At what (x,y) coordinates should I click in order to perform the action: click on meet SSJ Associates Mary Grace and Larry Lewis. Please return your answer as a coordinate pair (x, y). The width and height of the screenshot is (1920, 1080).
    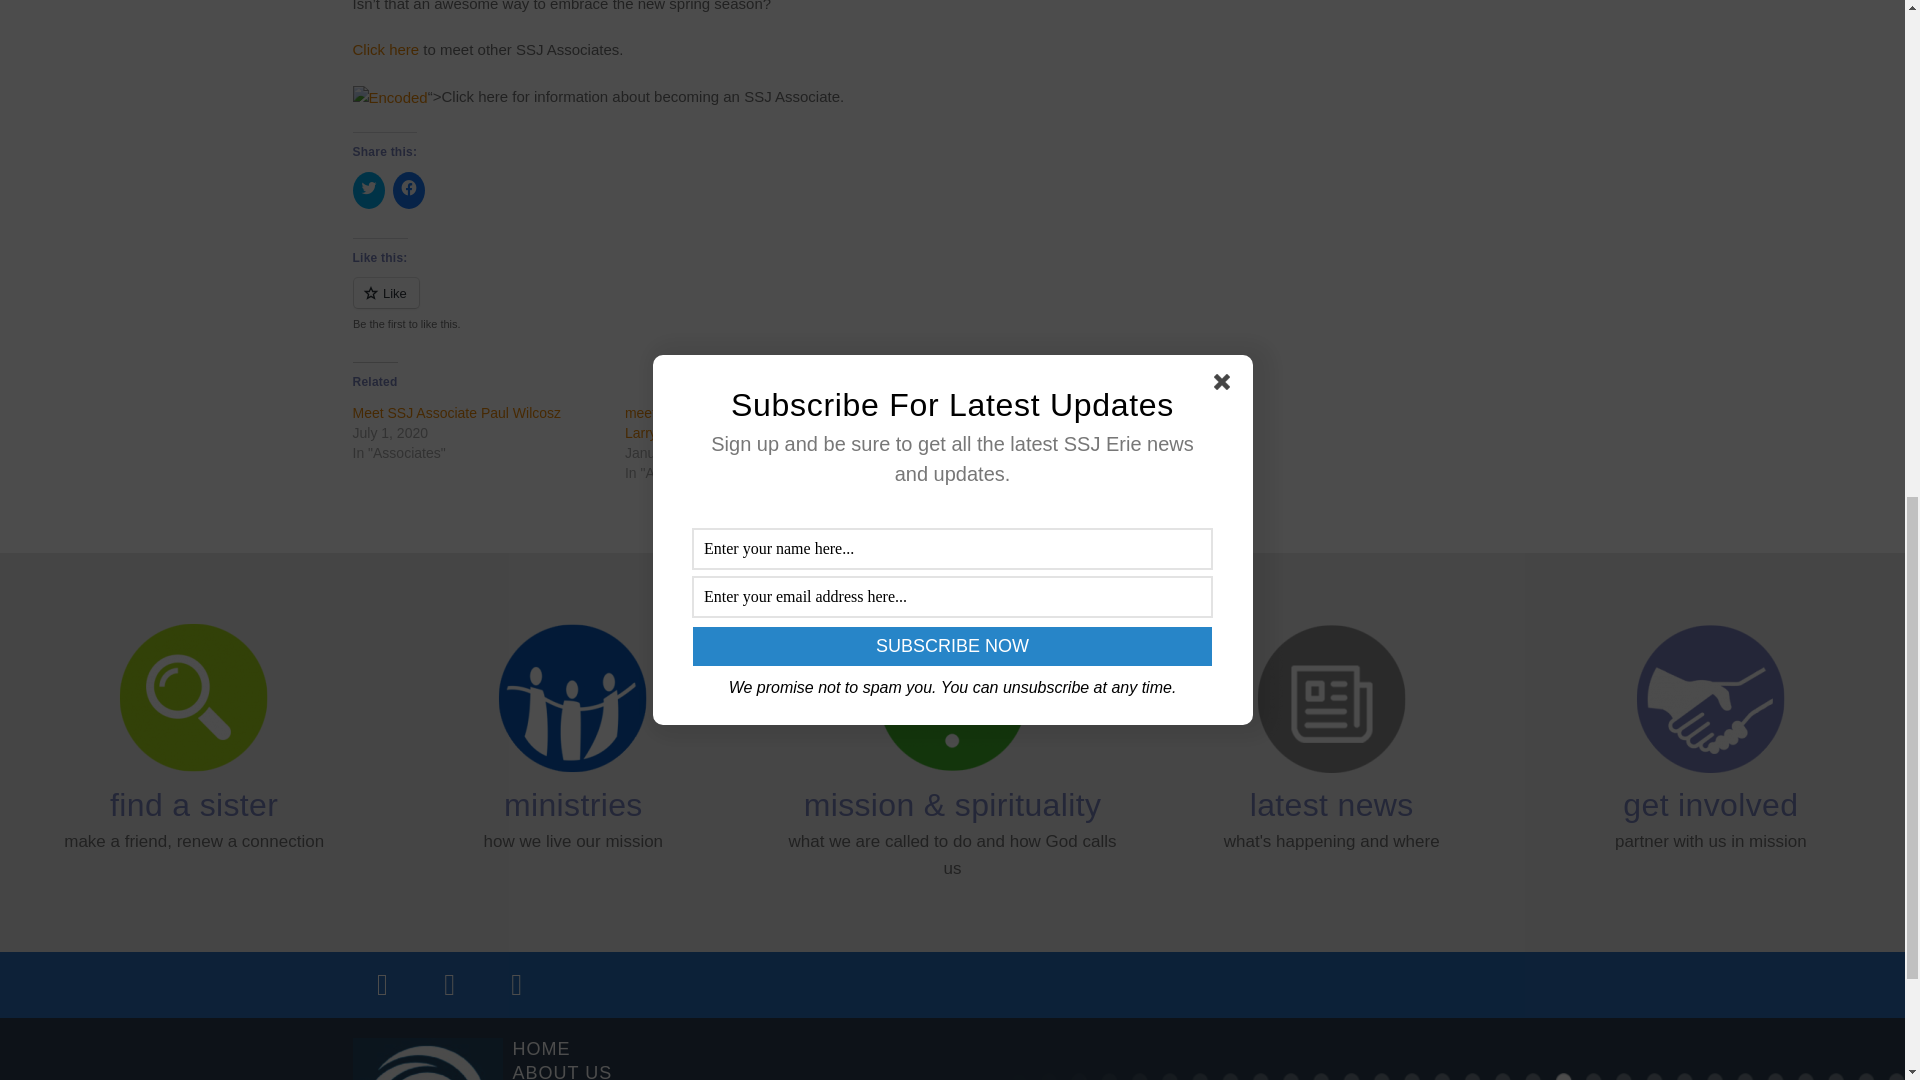
    Looking at the image, I should click on (742, 422).